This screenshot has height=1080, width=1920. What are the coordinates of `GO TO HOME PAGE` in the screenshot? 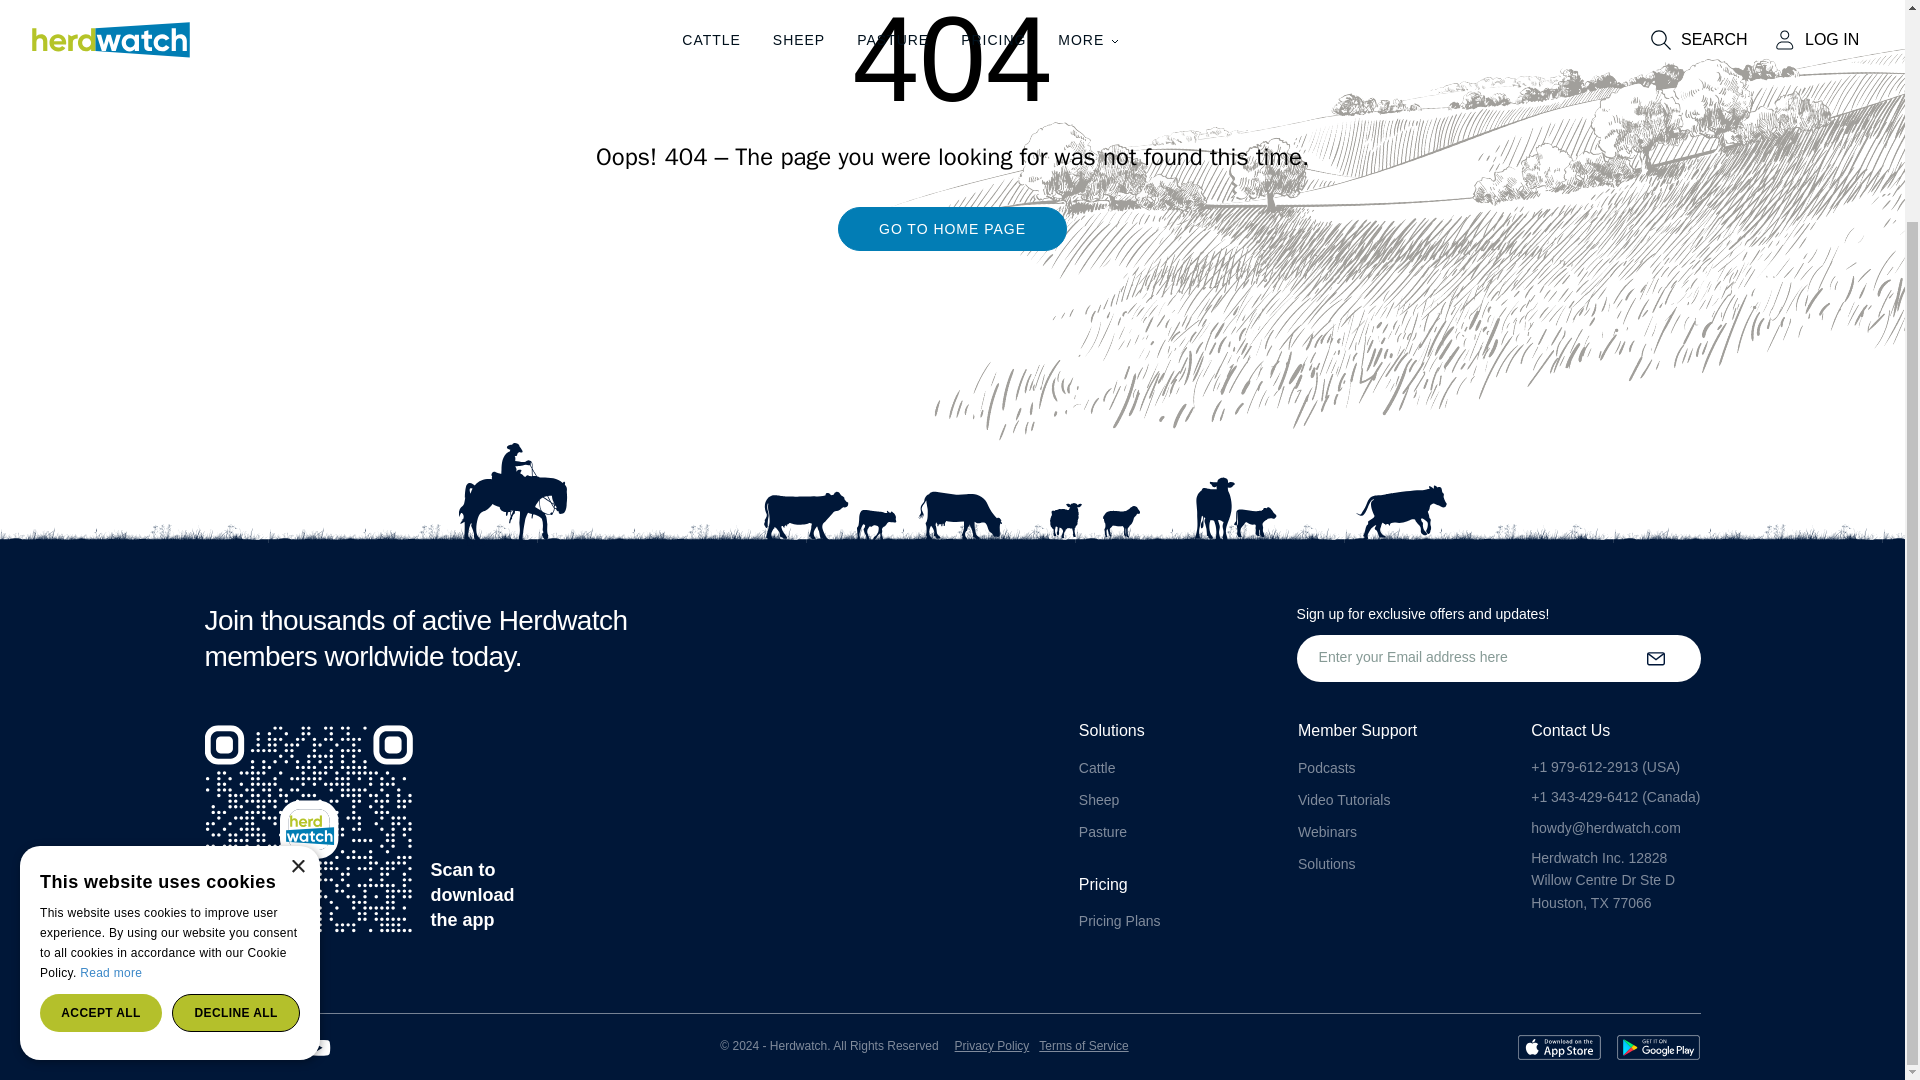 It's located at (952, 248).